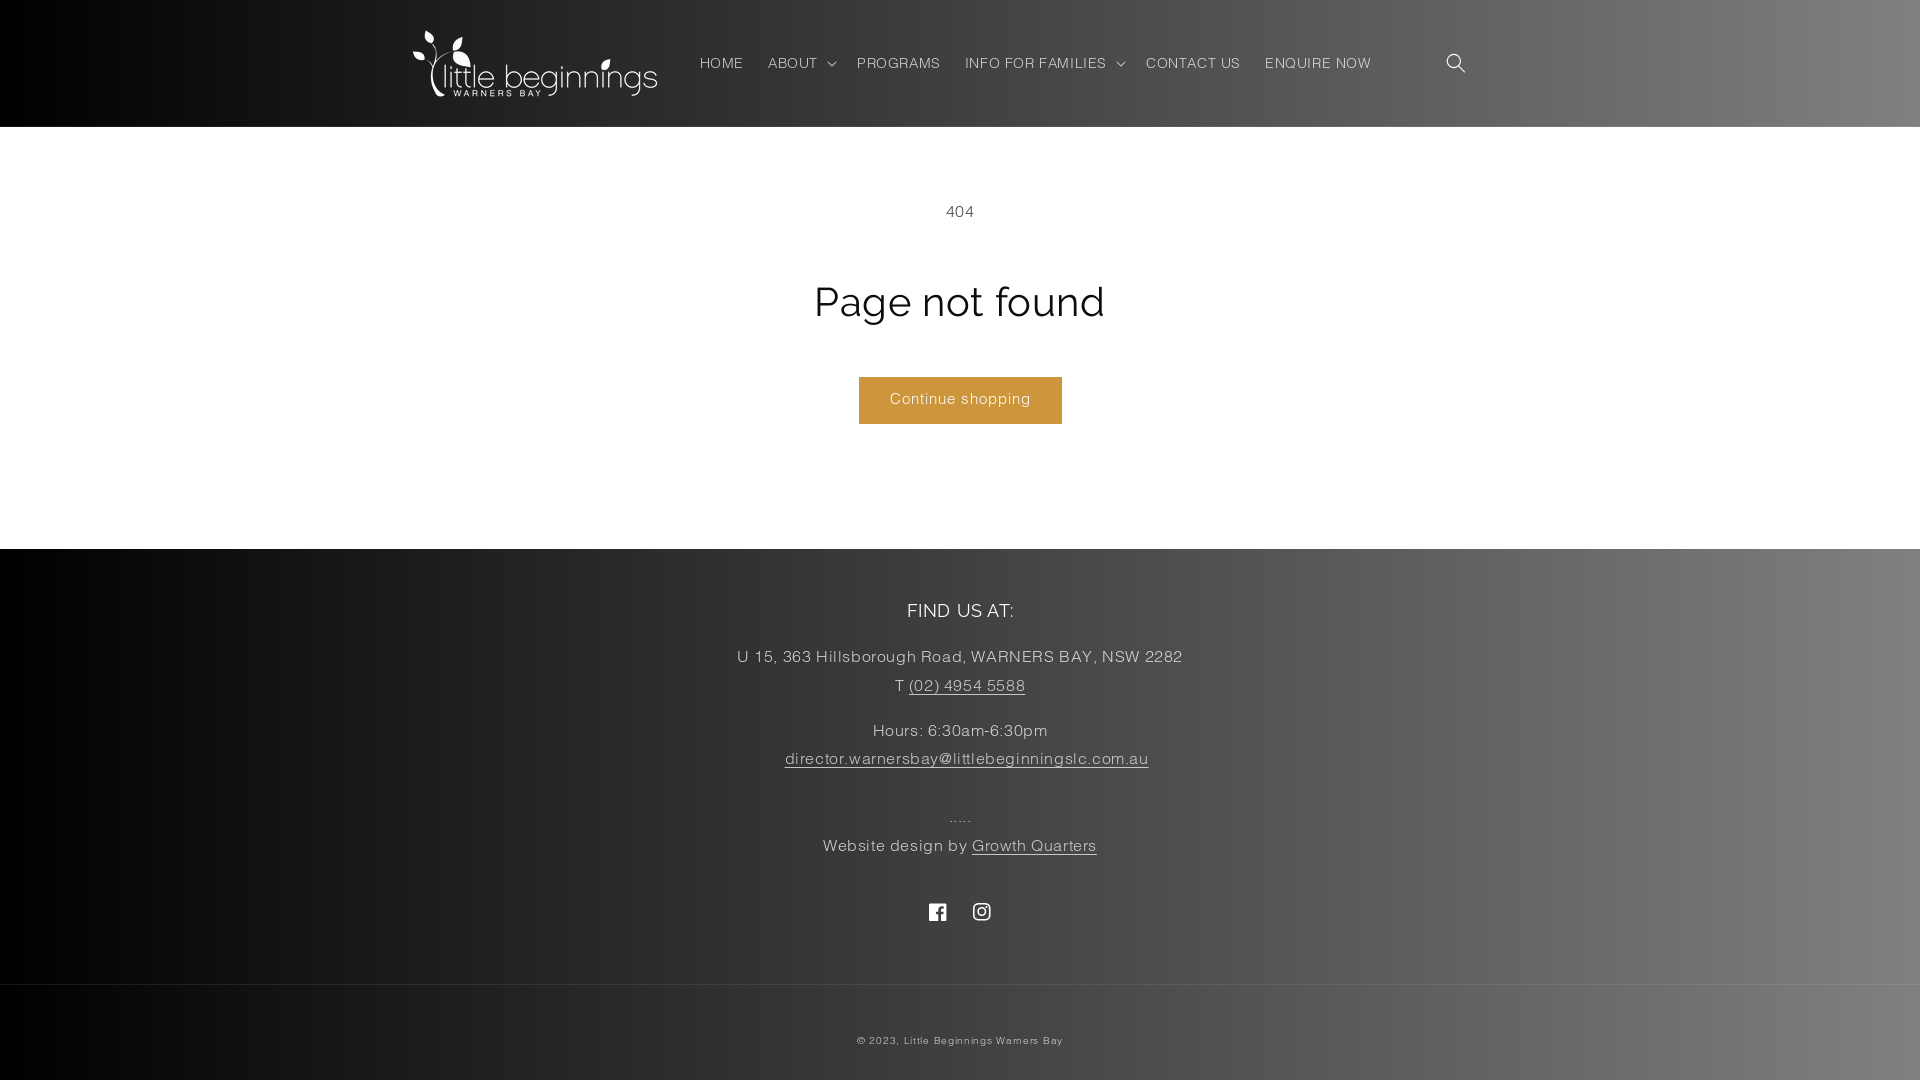  Describe the element at coordinates (1034, 845) in the screenshot. I see `Growth Quarters` at that location.